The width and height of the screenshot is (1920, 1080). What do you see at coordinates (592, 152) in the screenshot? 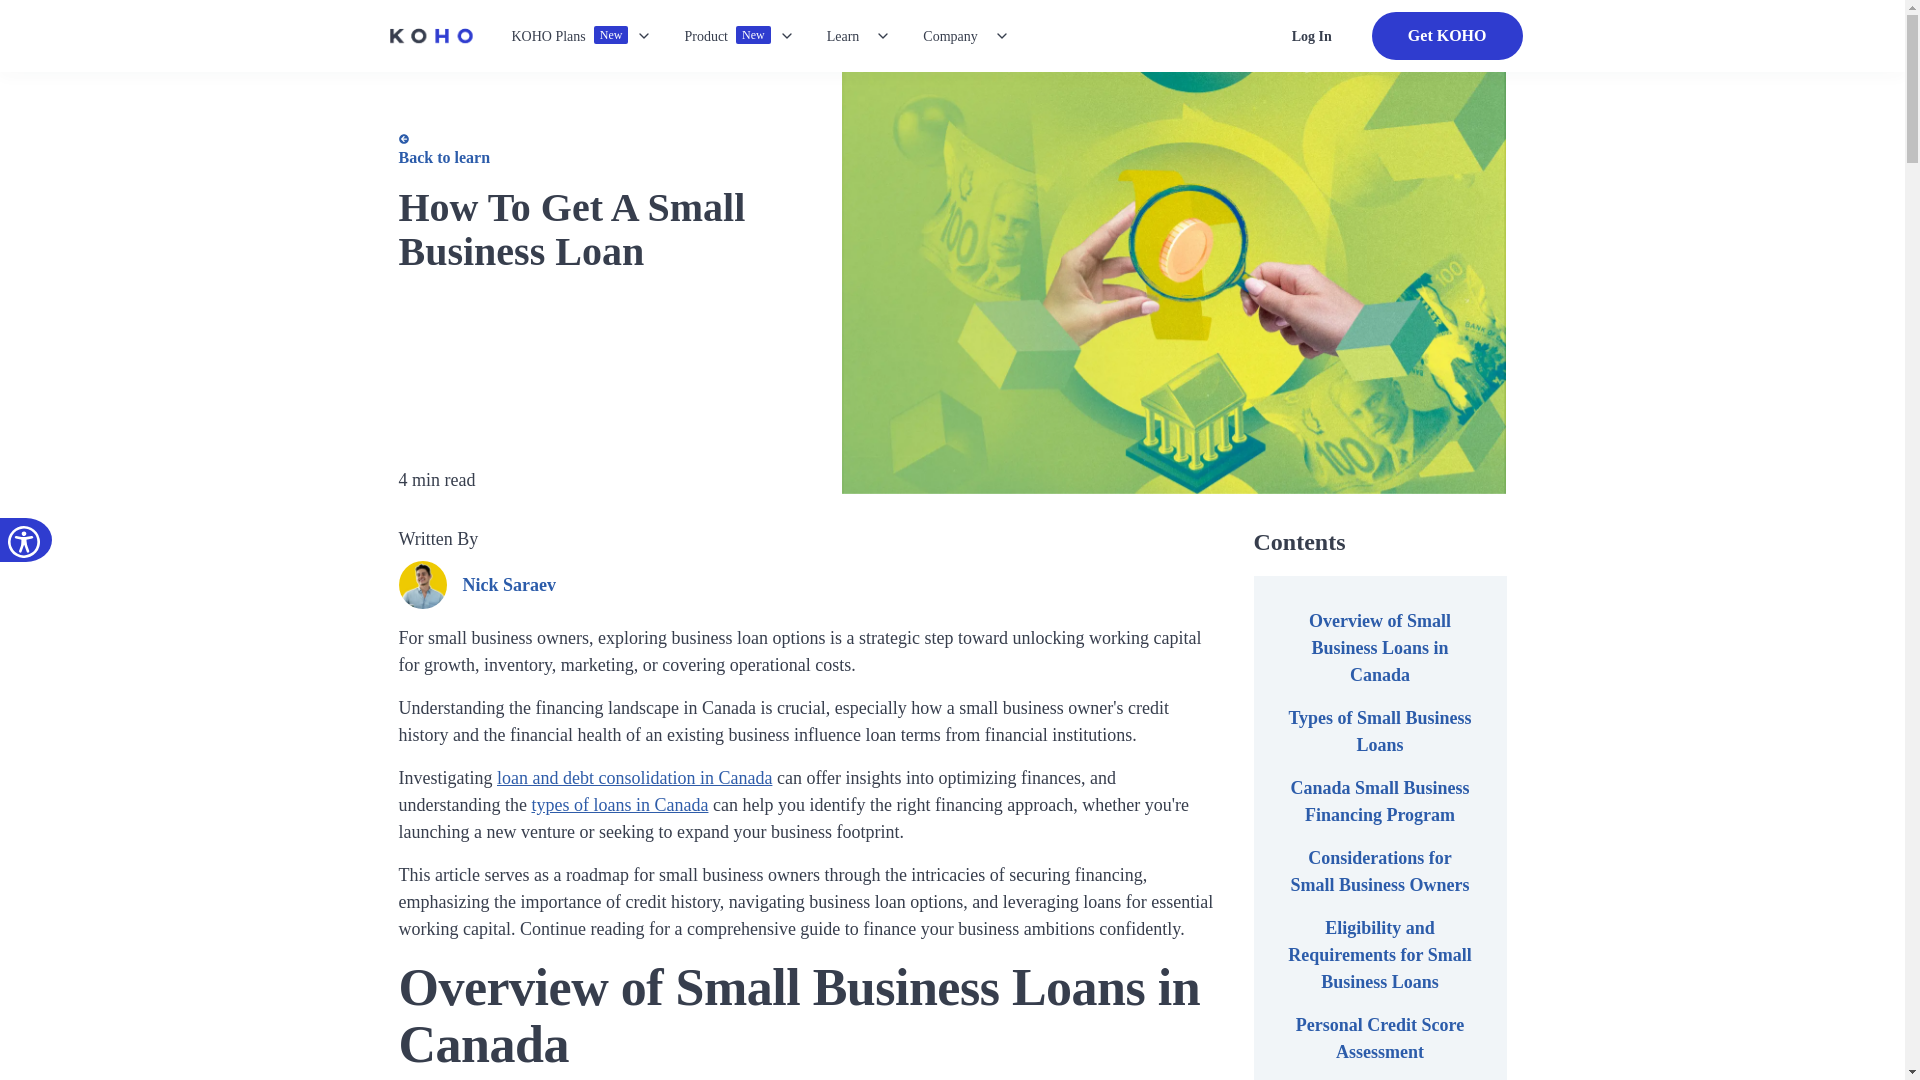
I see `Back to learn` at bounding box center [592, 152].